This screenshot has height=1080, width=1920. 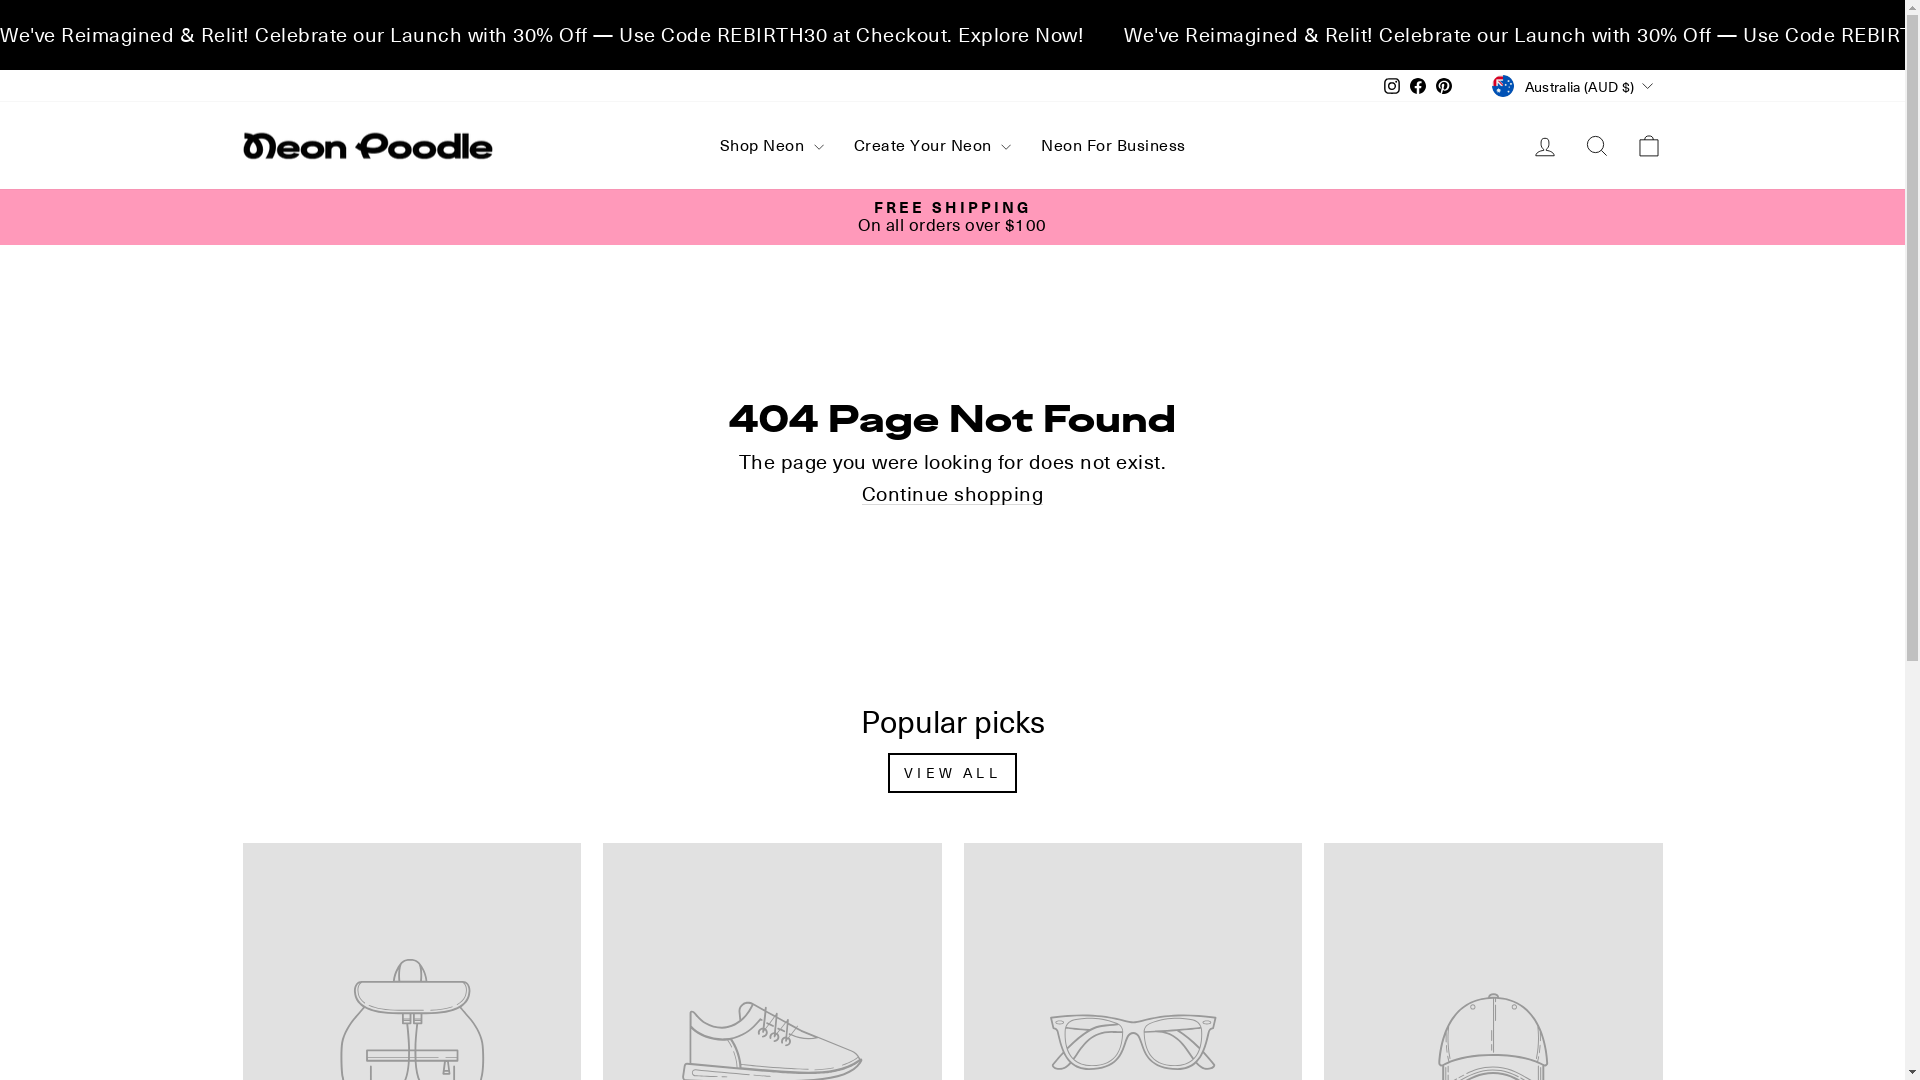 What do you see at coordinates (953, 494) in the screenshot?
I see `Continue shopping` at bounding box center [953, 494].